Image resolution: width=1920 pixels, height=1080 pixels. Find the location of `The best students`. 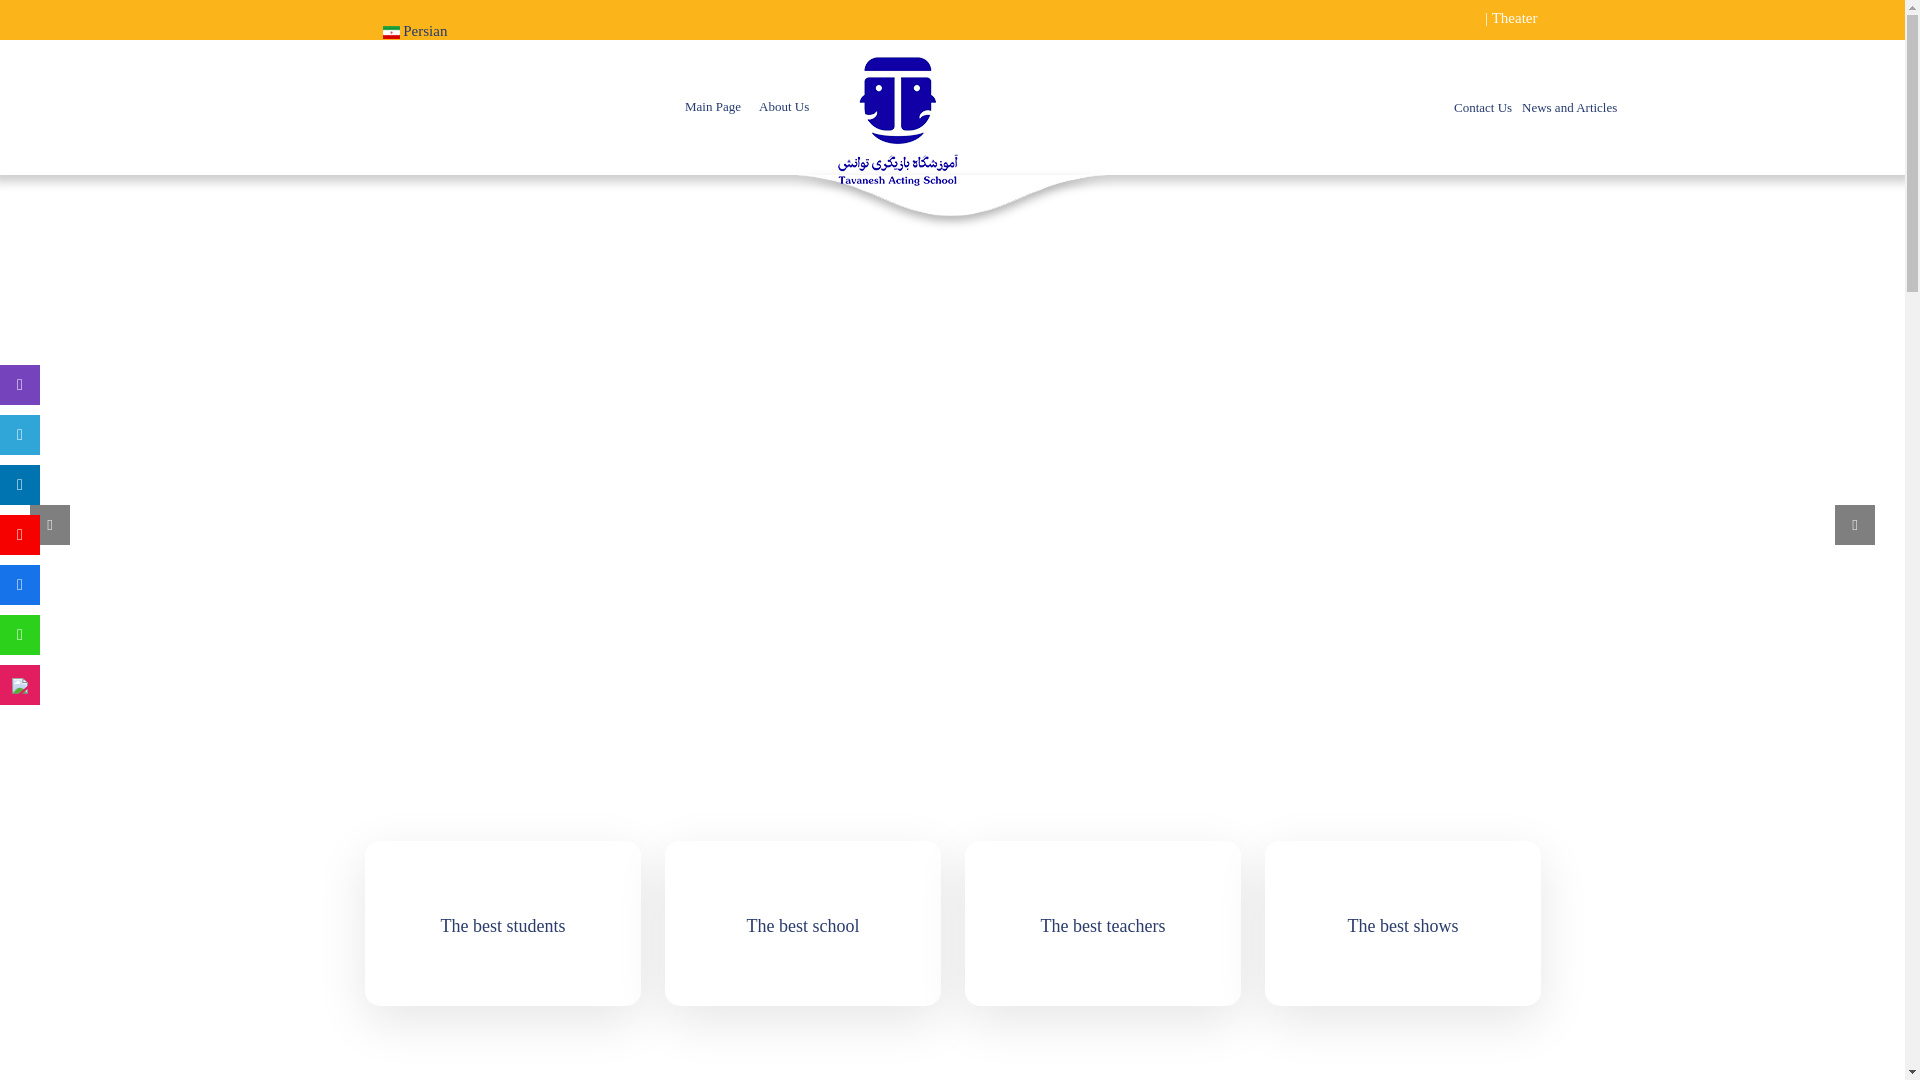

The best students is located at coordinates (502, 926).